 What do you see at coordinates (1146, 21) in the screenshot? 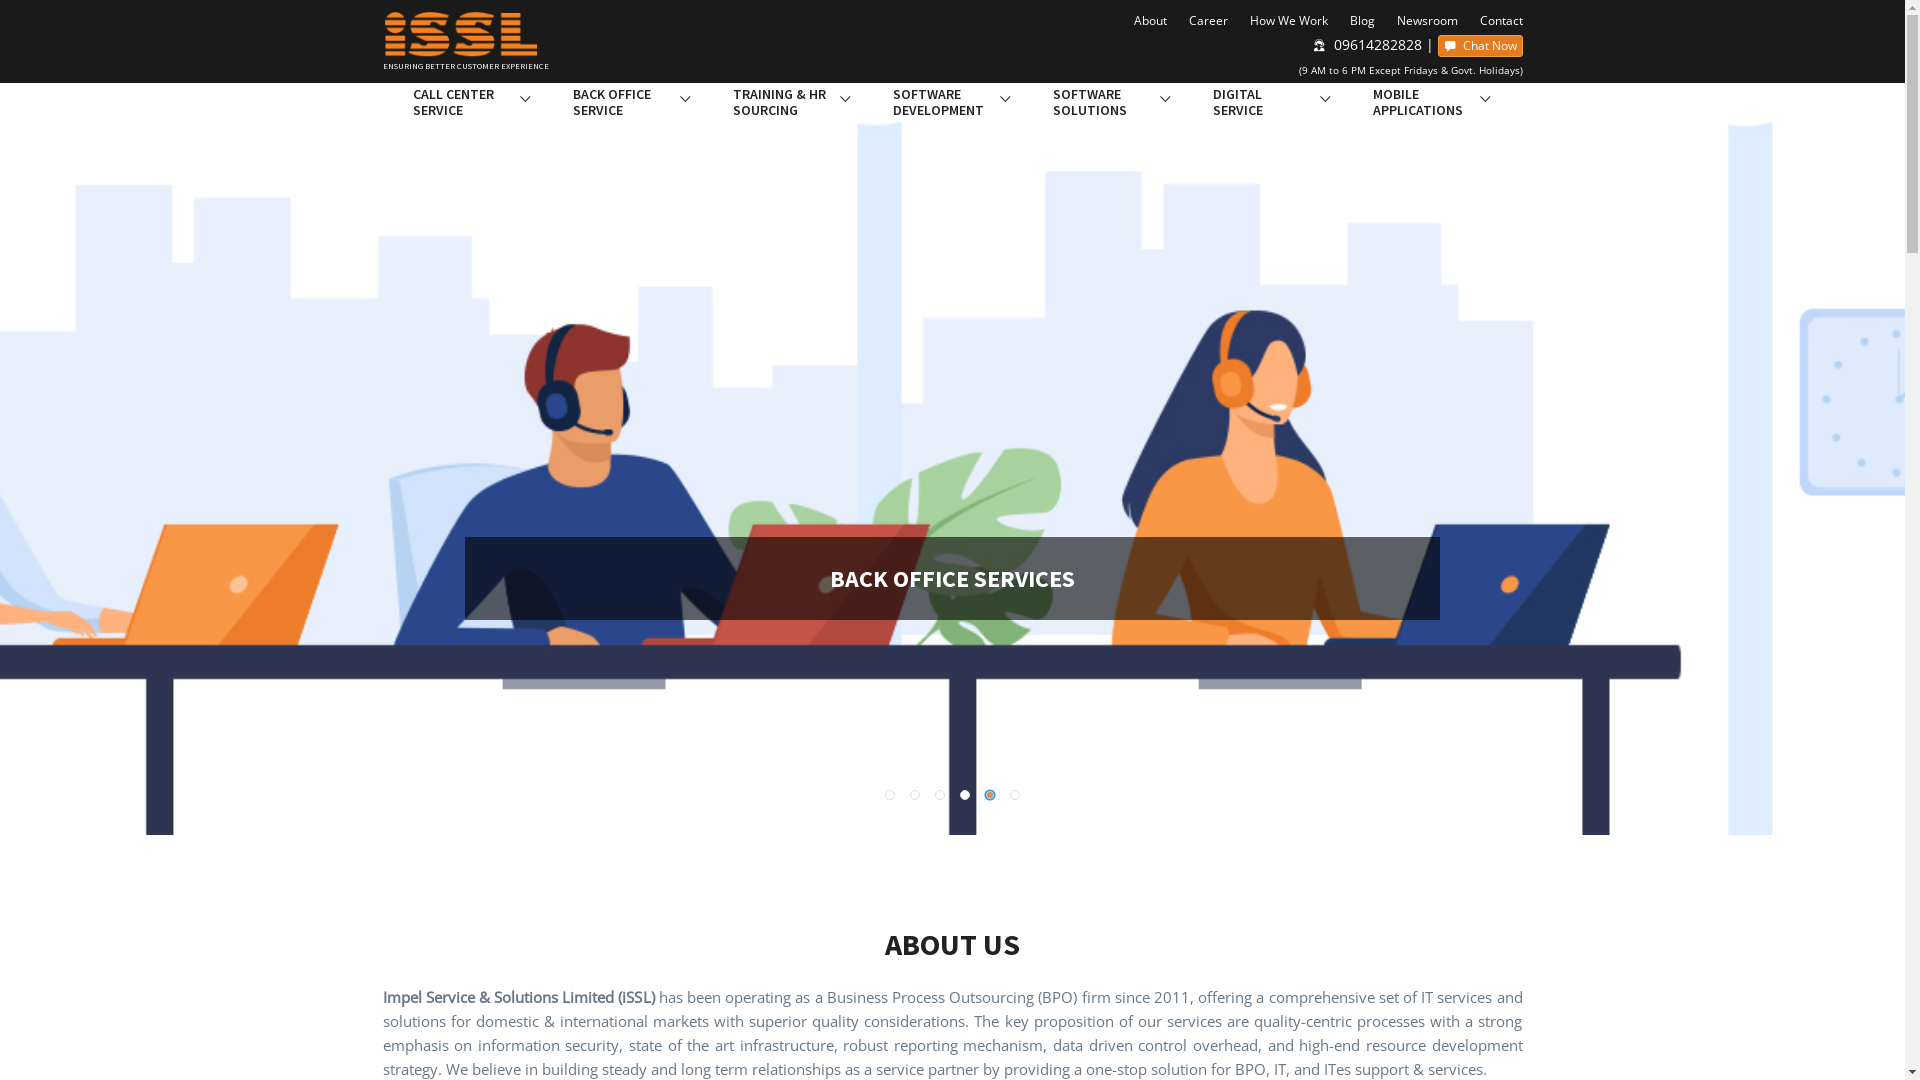
I see `About` at bounding box center [1146, 21].